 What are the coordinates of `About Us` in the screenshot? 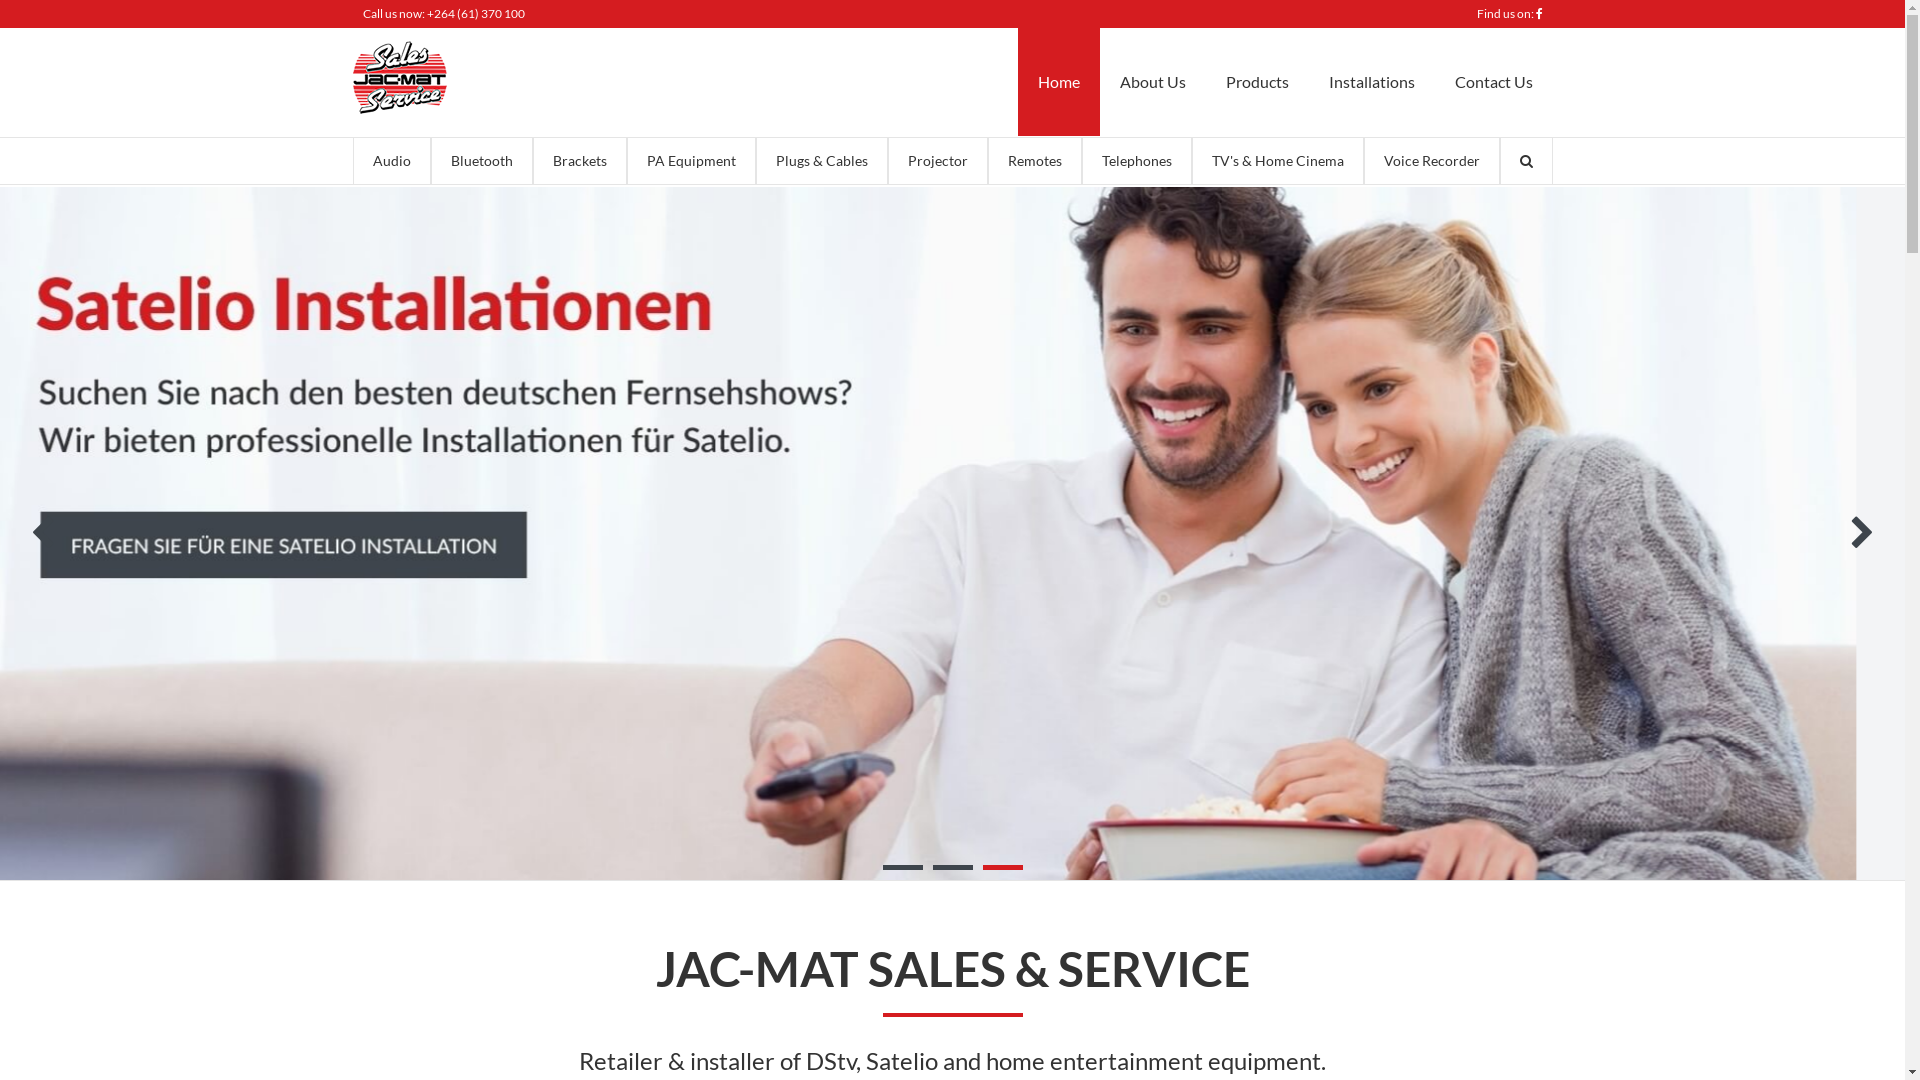 It's located at (1153, 82).